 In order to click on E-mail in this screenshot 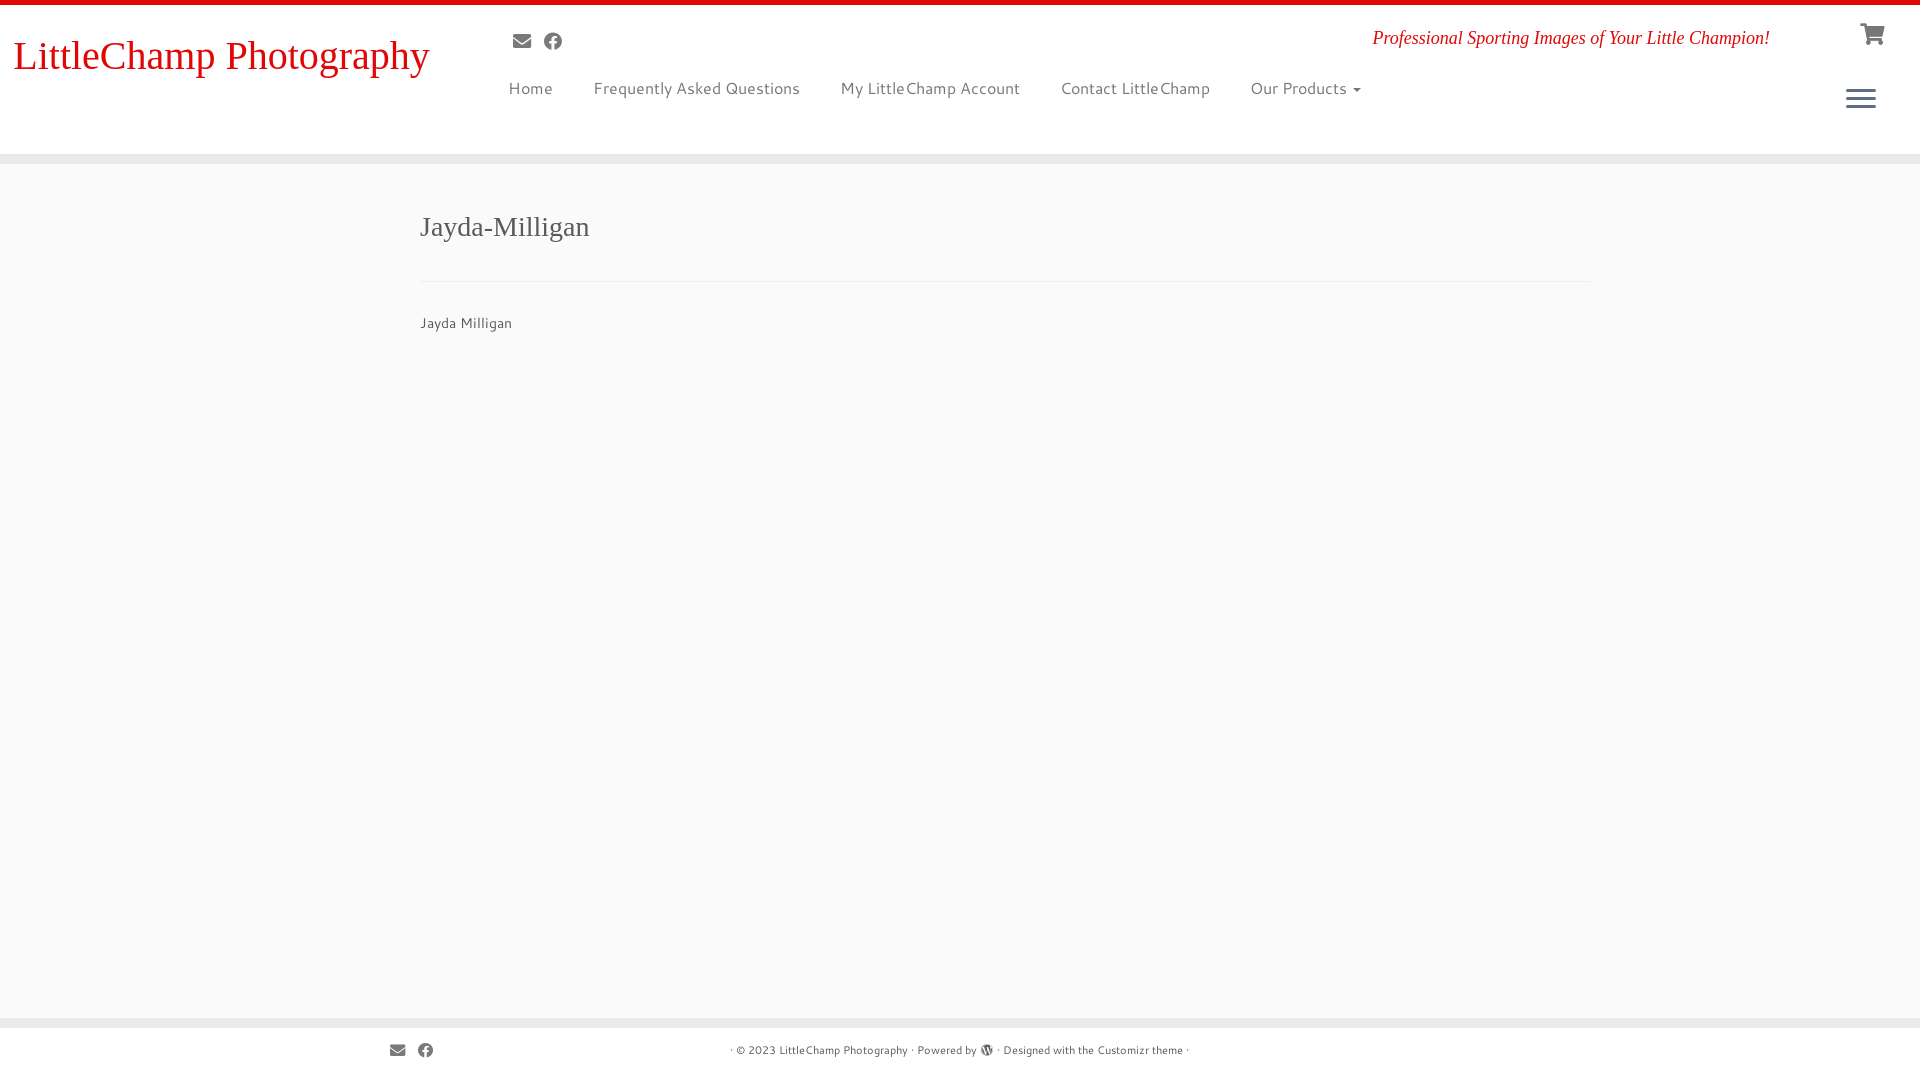, I will do `click(404, 1050)`.